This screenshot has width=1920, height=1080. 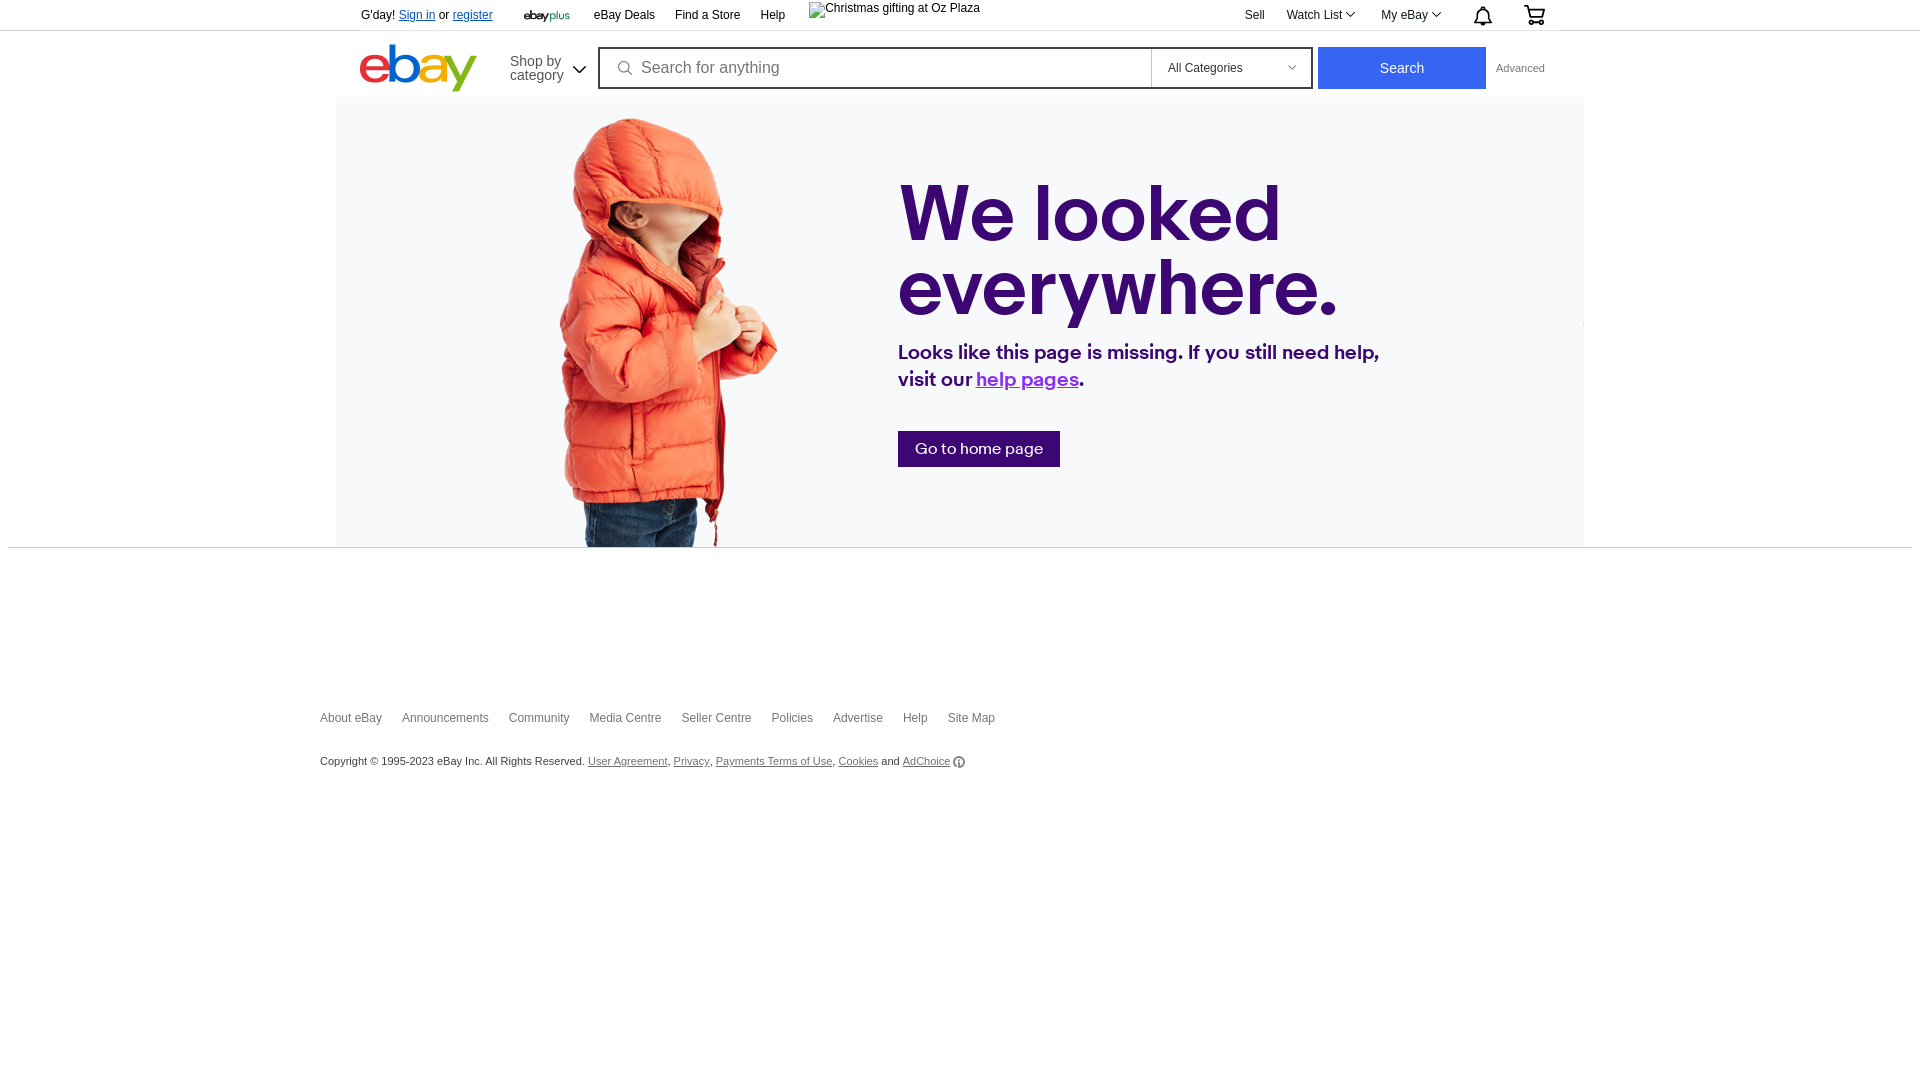 I want to click on Help, so click(x=772, y=15).